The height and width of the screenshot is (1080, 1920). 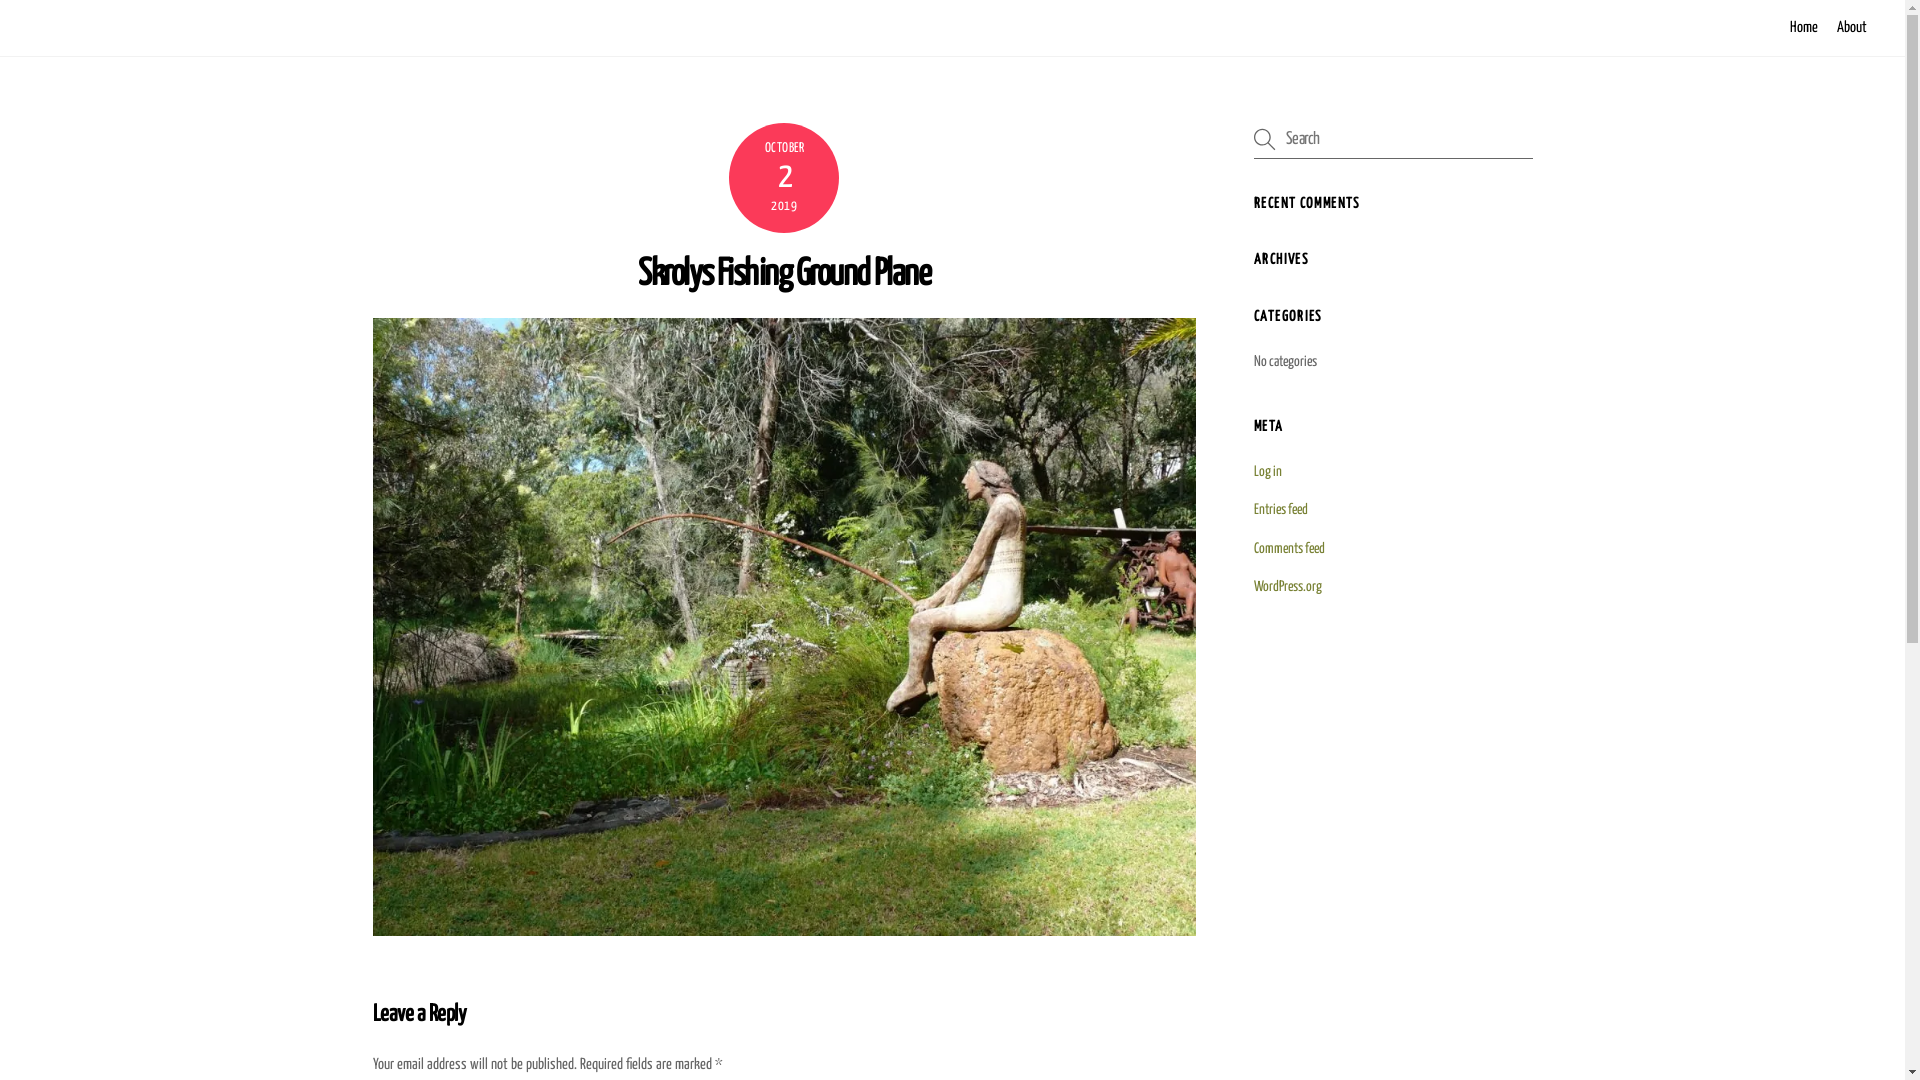 What do you see at coordinates (1268, 472) in the screenshot?
I see `Log in` at bounding box center [1268, 472].